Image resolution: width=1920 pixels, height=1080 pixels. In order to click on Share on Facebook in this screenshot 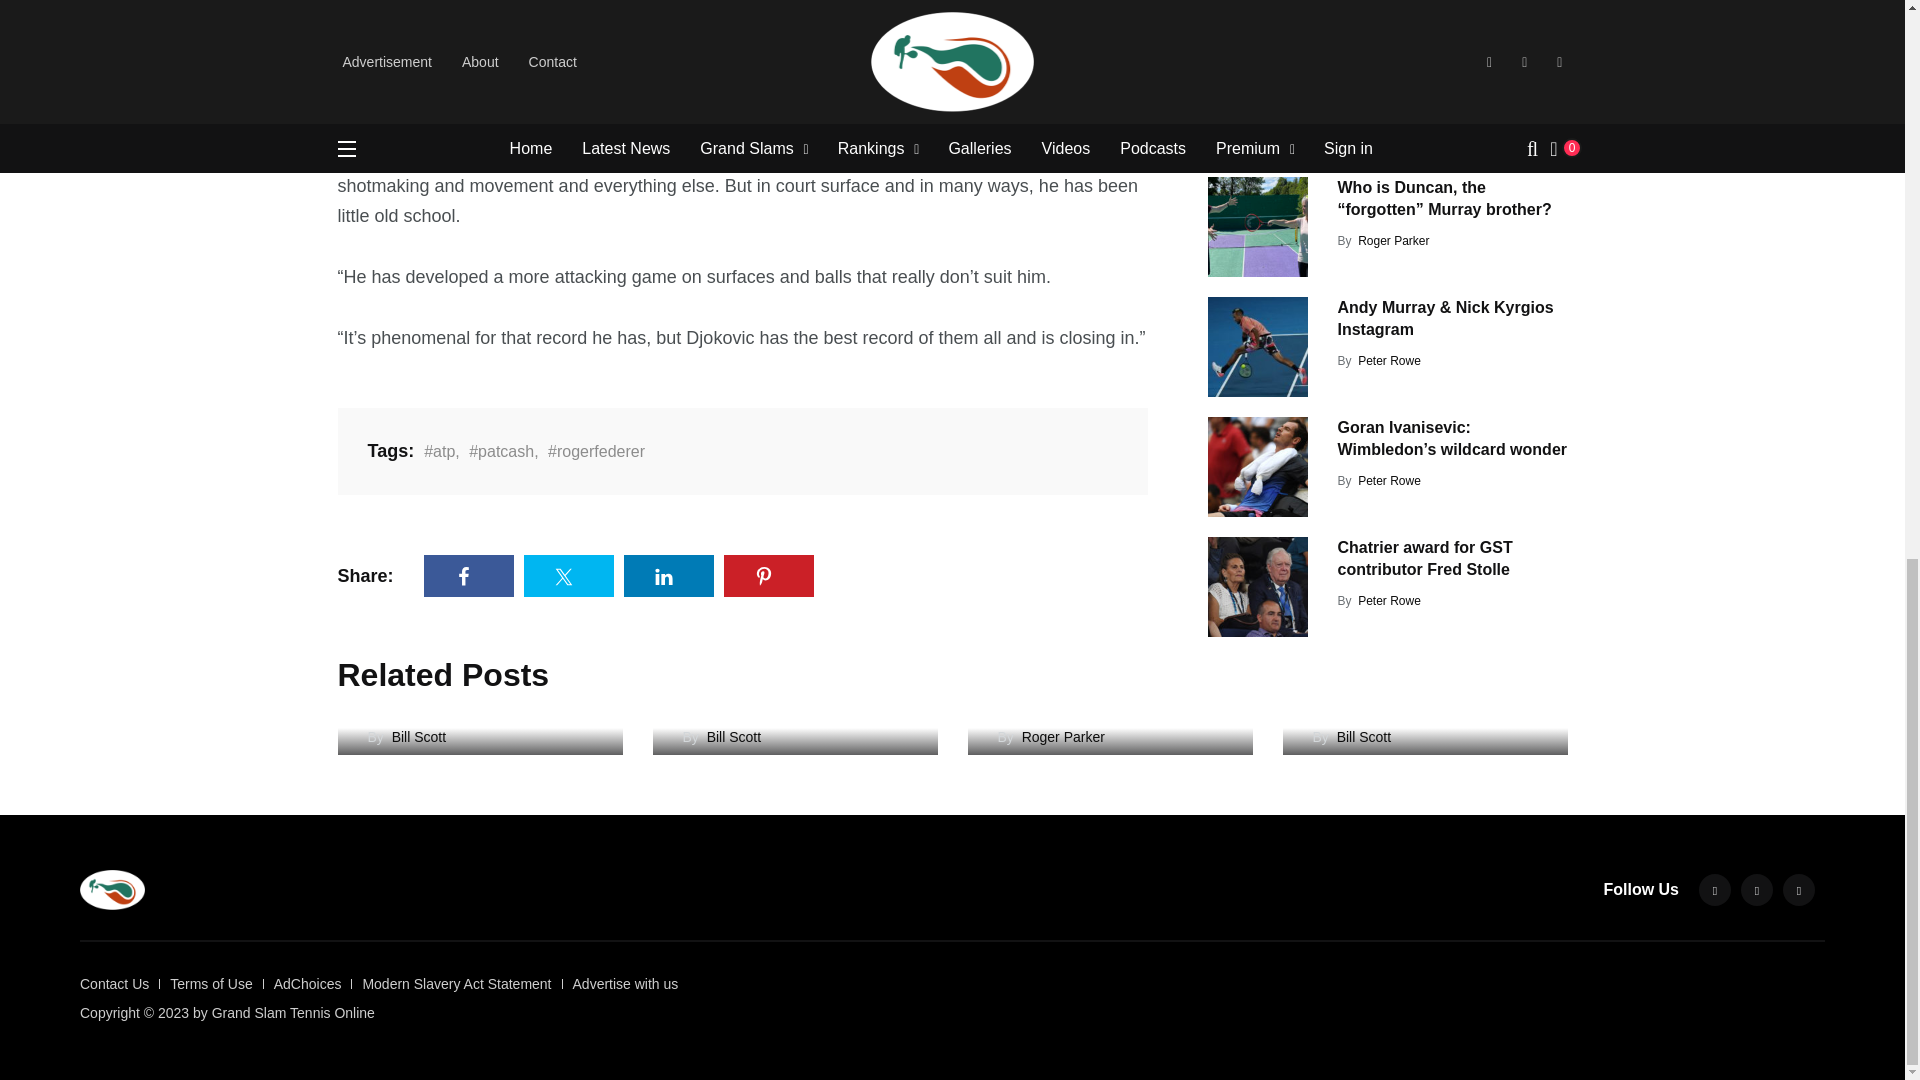, I will do `click(469, 576)`.